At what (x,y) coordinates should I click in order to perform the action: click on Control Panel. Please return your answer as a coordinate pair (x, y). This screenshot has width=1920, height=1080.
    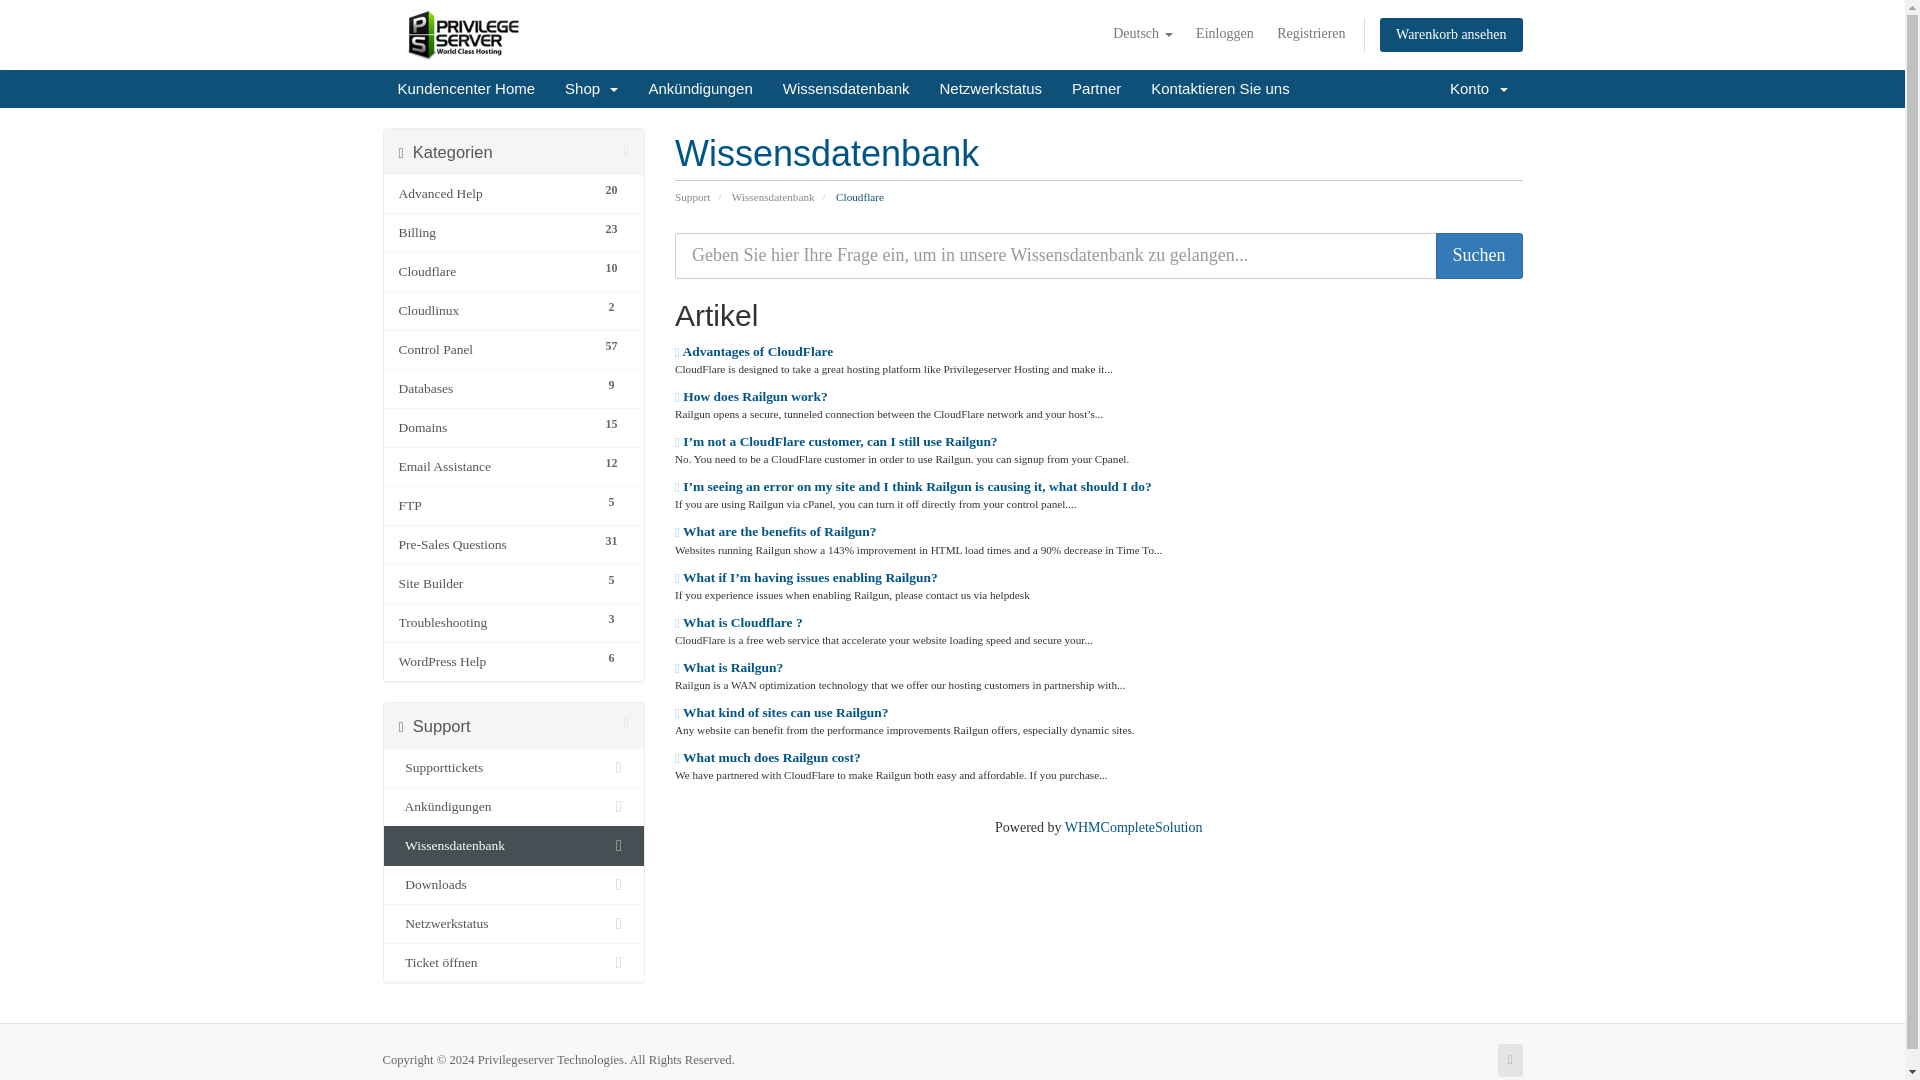
    Looking at the image, I should click on (495, 350).